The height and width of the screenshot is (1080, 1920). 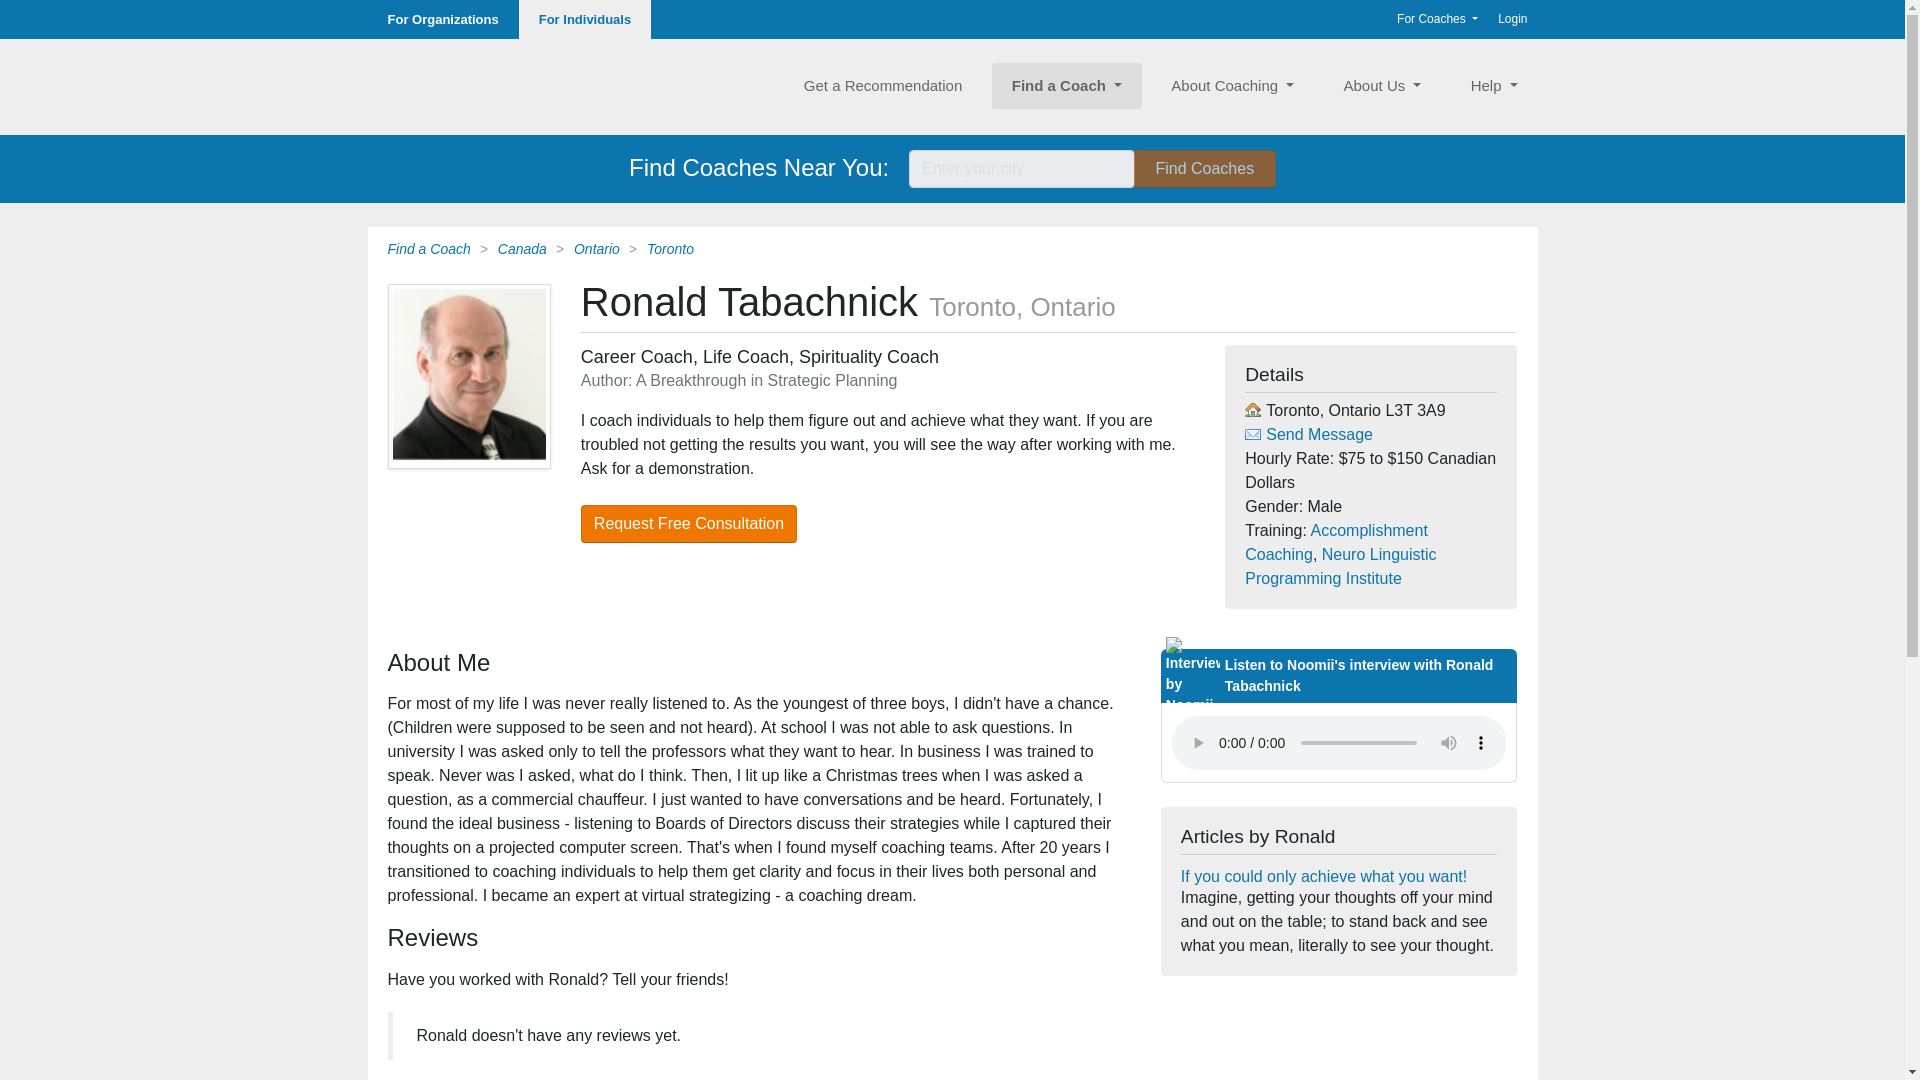 What do you see at coordinates (1494, 86) in the screenshot?
I see `Help` at bounding box center [1494, 86].